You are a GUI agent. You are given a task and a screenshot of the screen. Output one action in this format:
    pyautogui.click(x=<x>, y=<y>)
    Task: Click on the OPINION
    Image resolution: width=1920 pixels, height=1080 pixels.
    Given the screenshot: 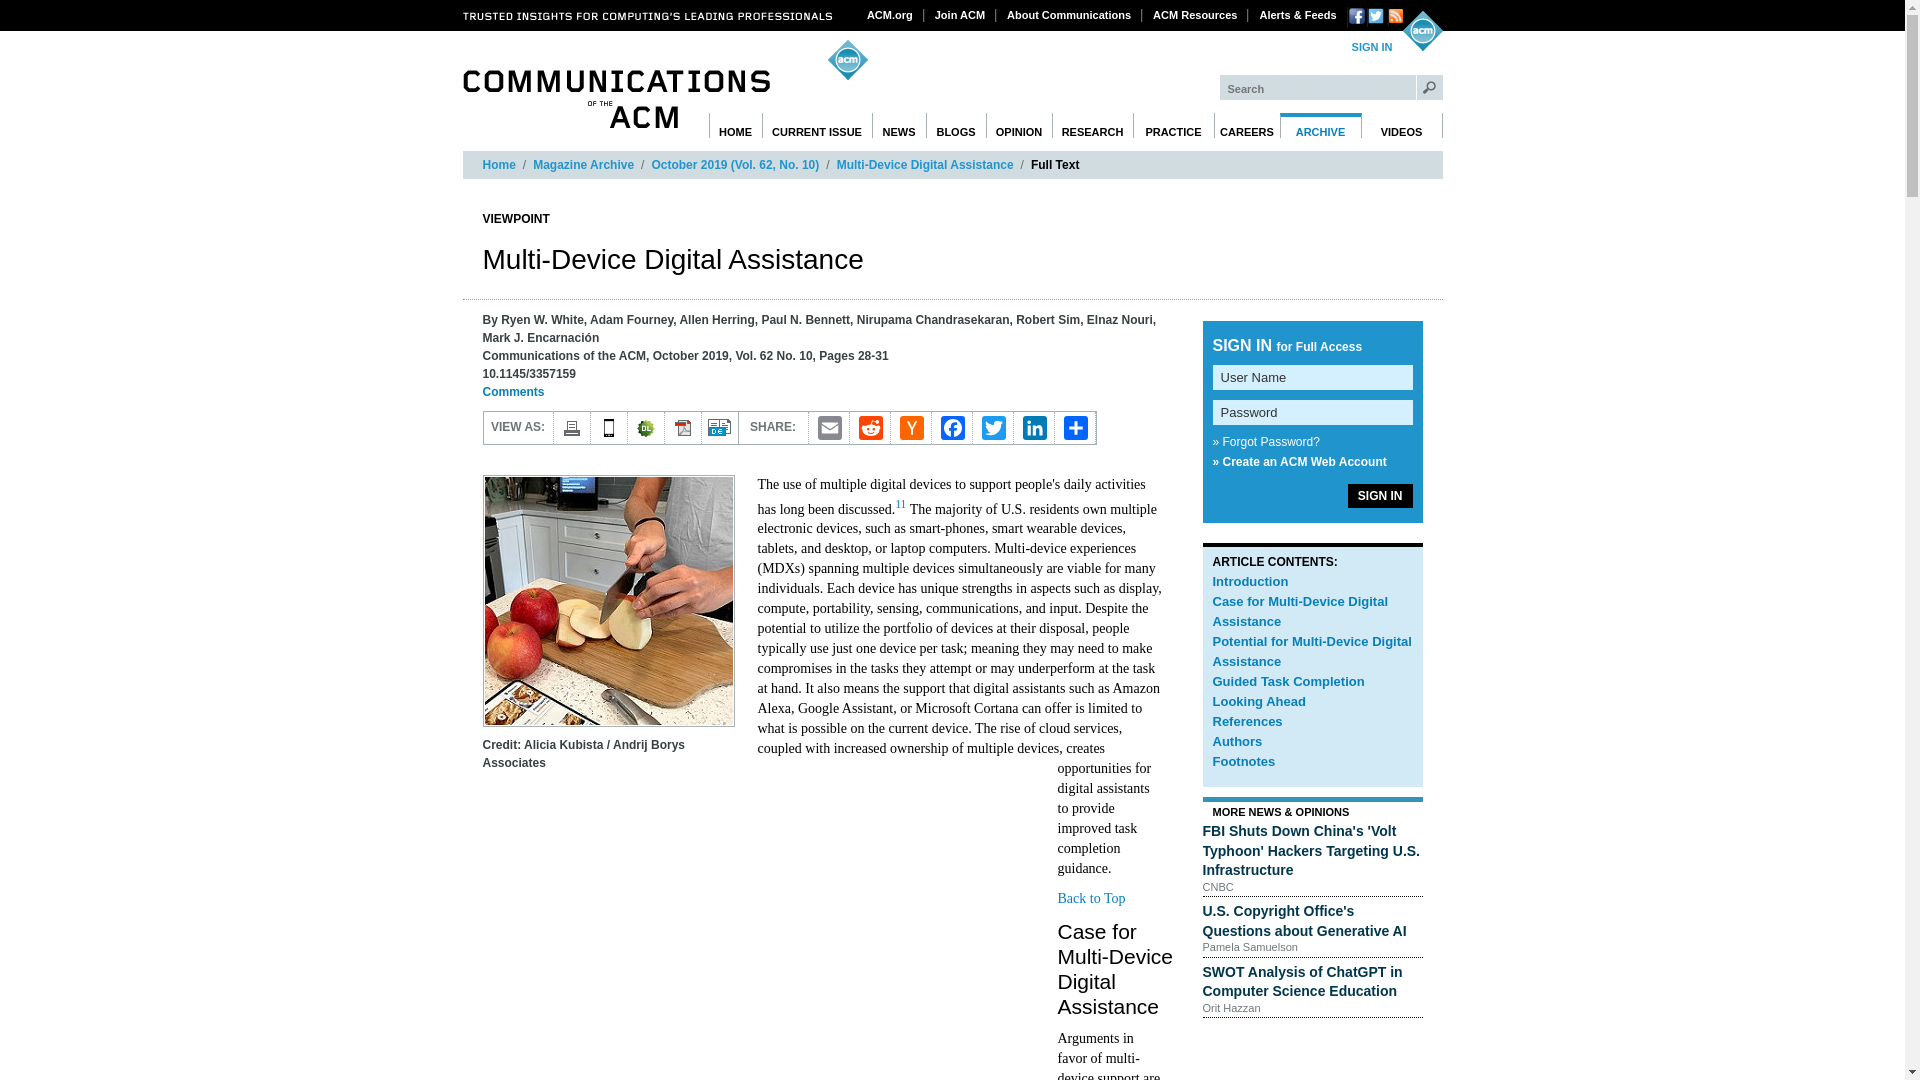 What is the action you would take?
    pyautogui.click(x=1019, y=126)
    